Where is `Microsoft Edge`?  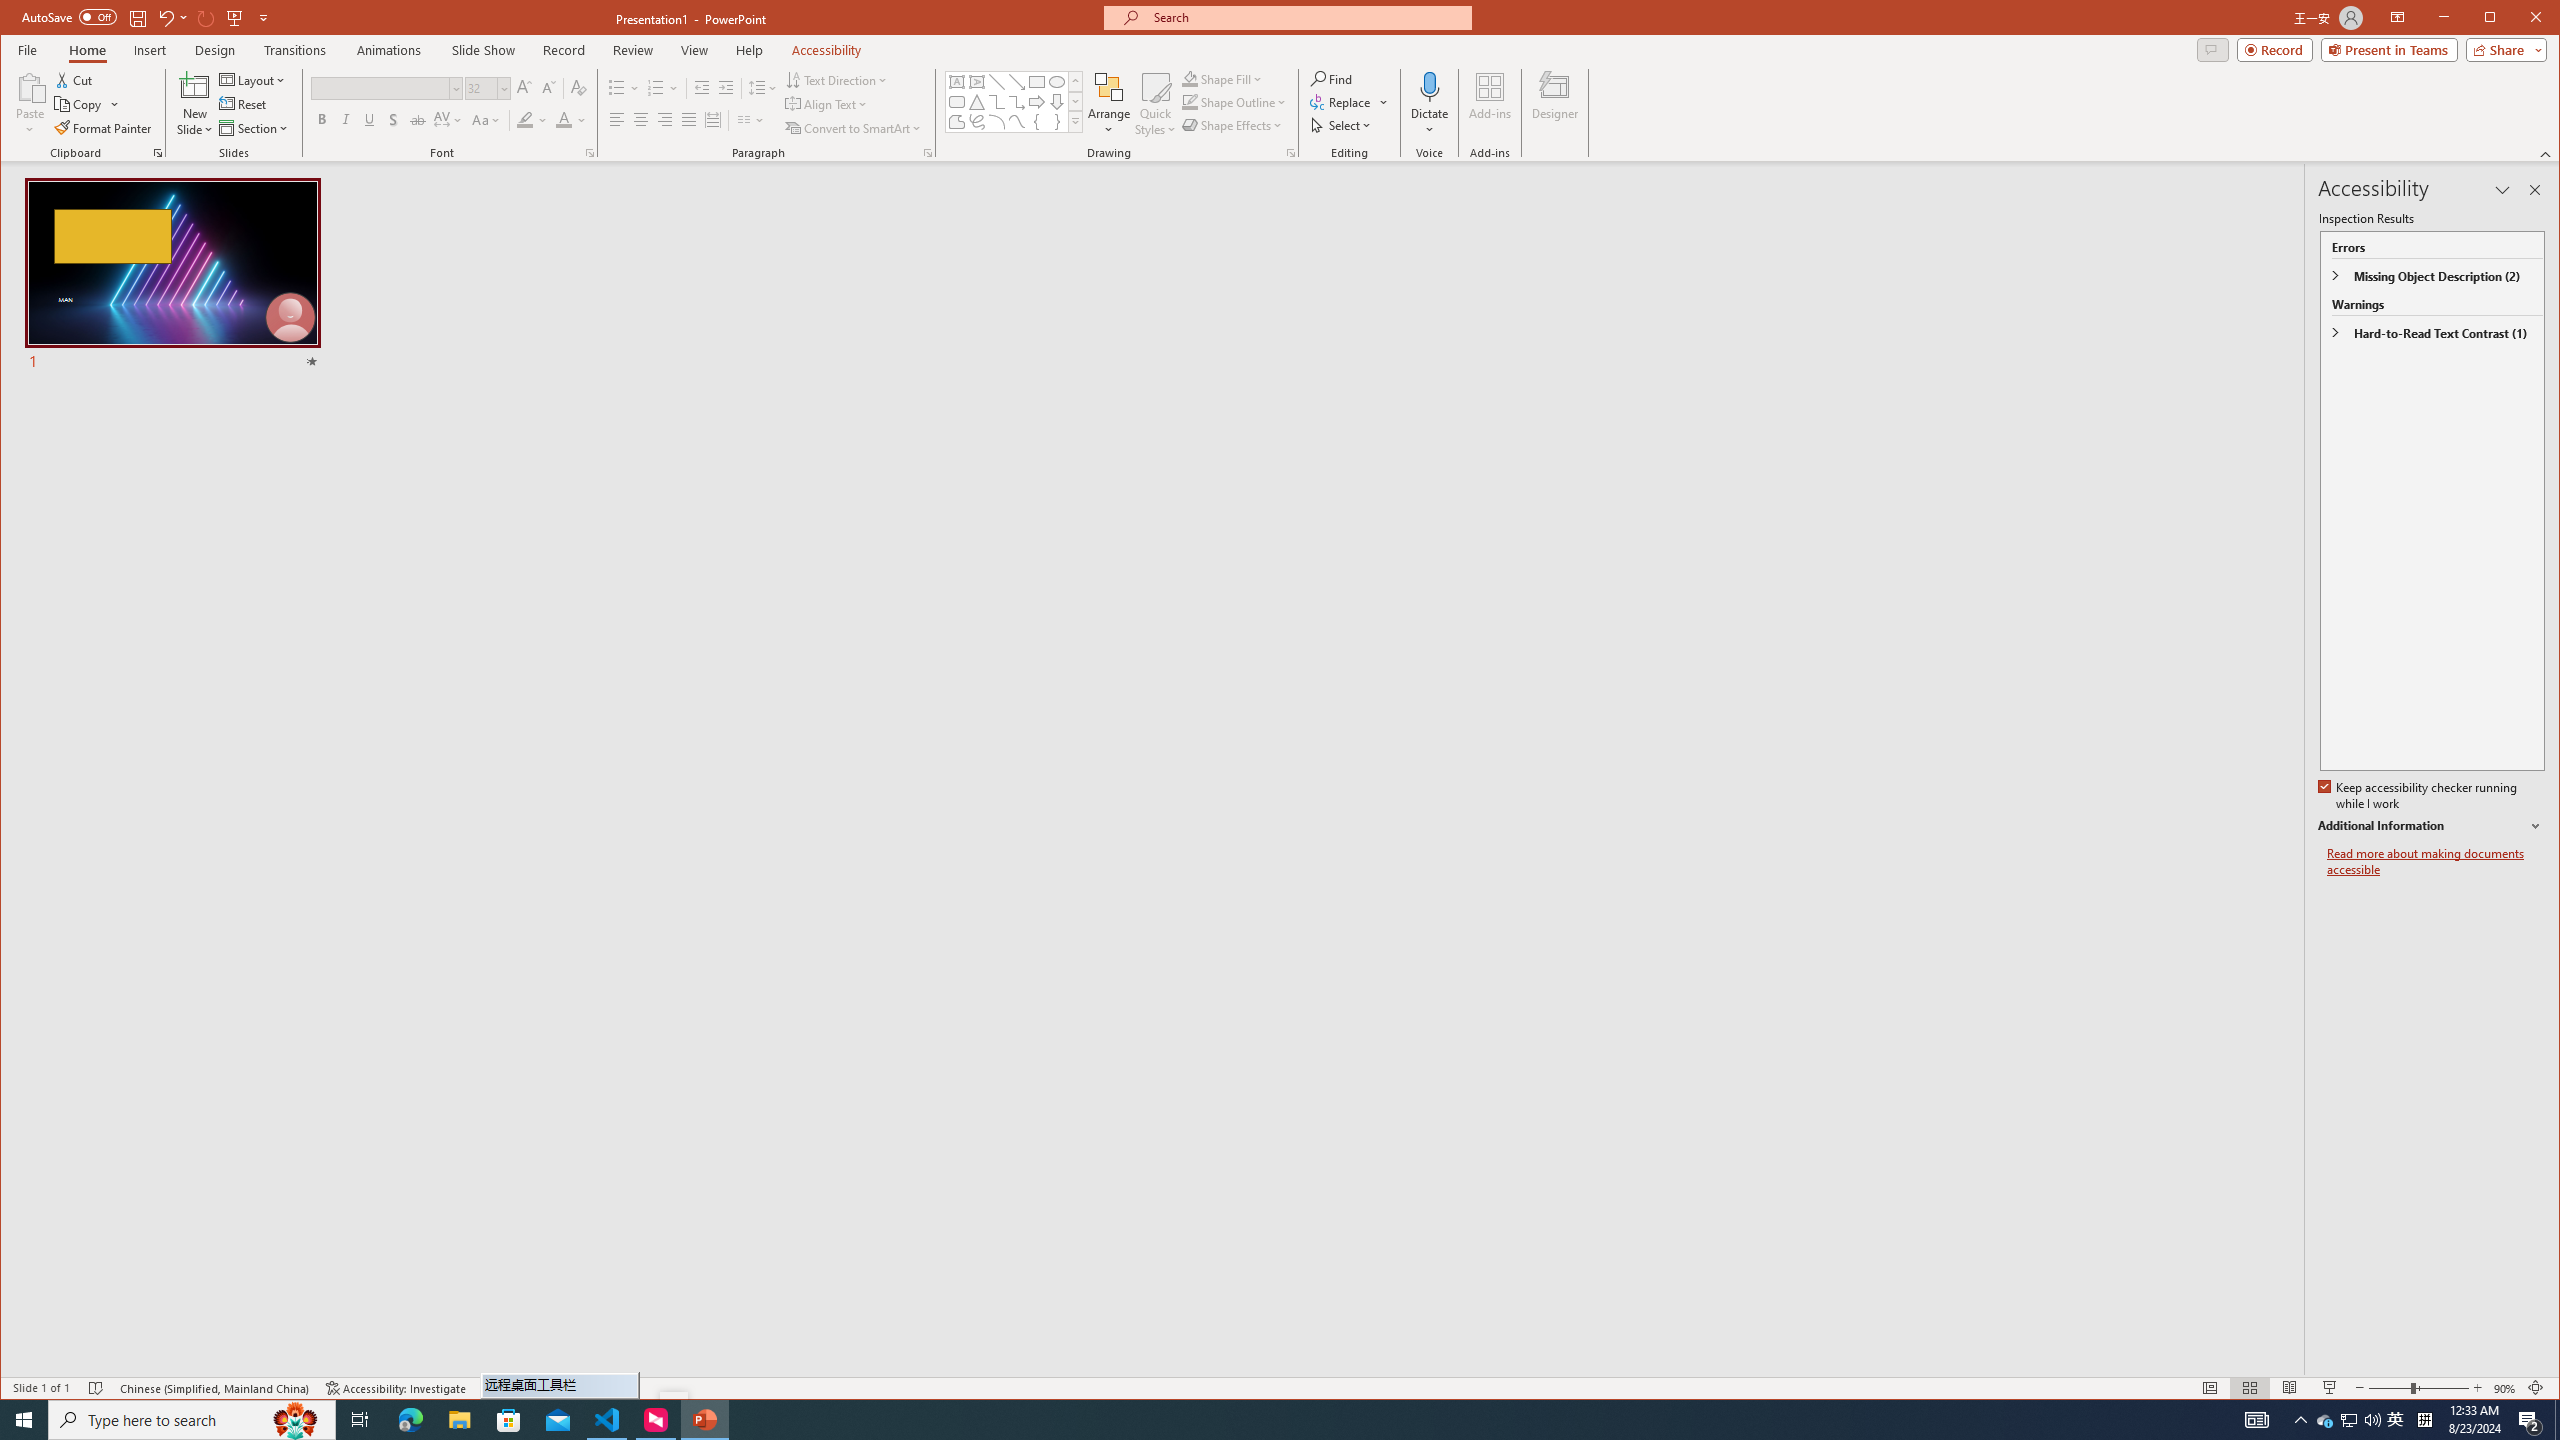
Microsoft Edge is located at coordinates (410, 1420).